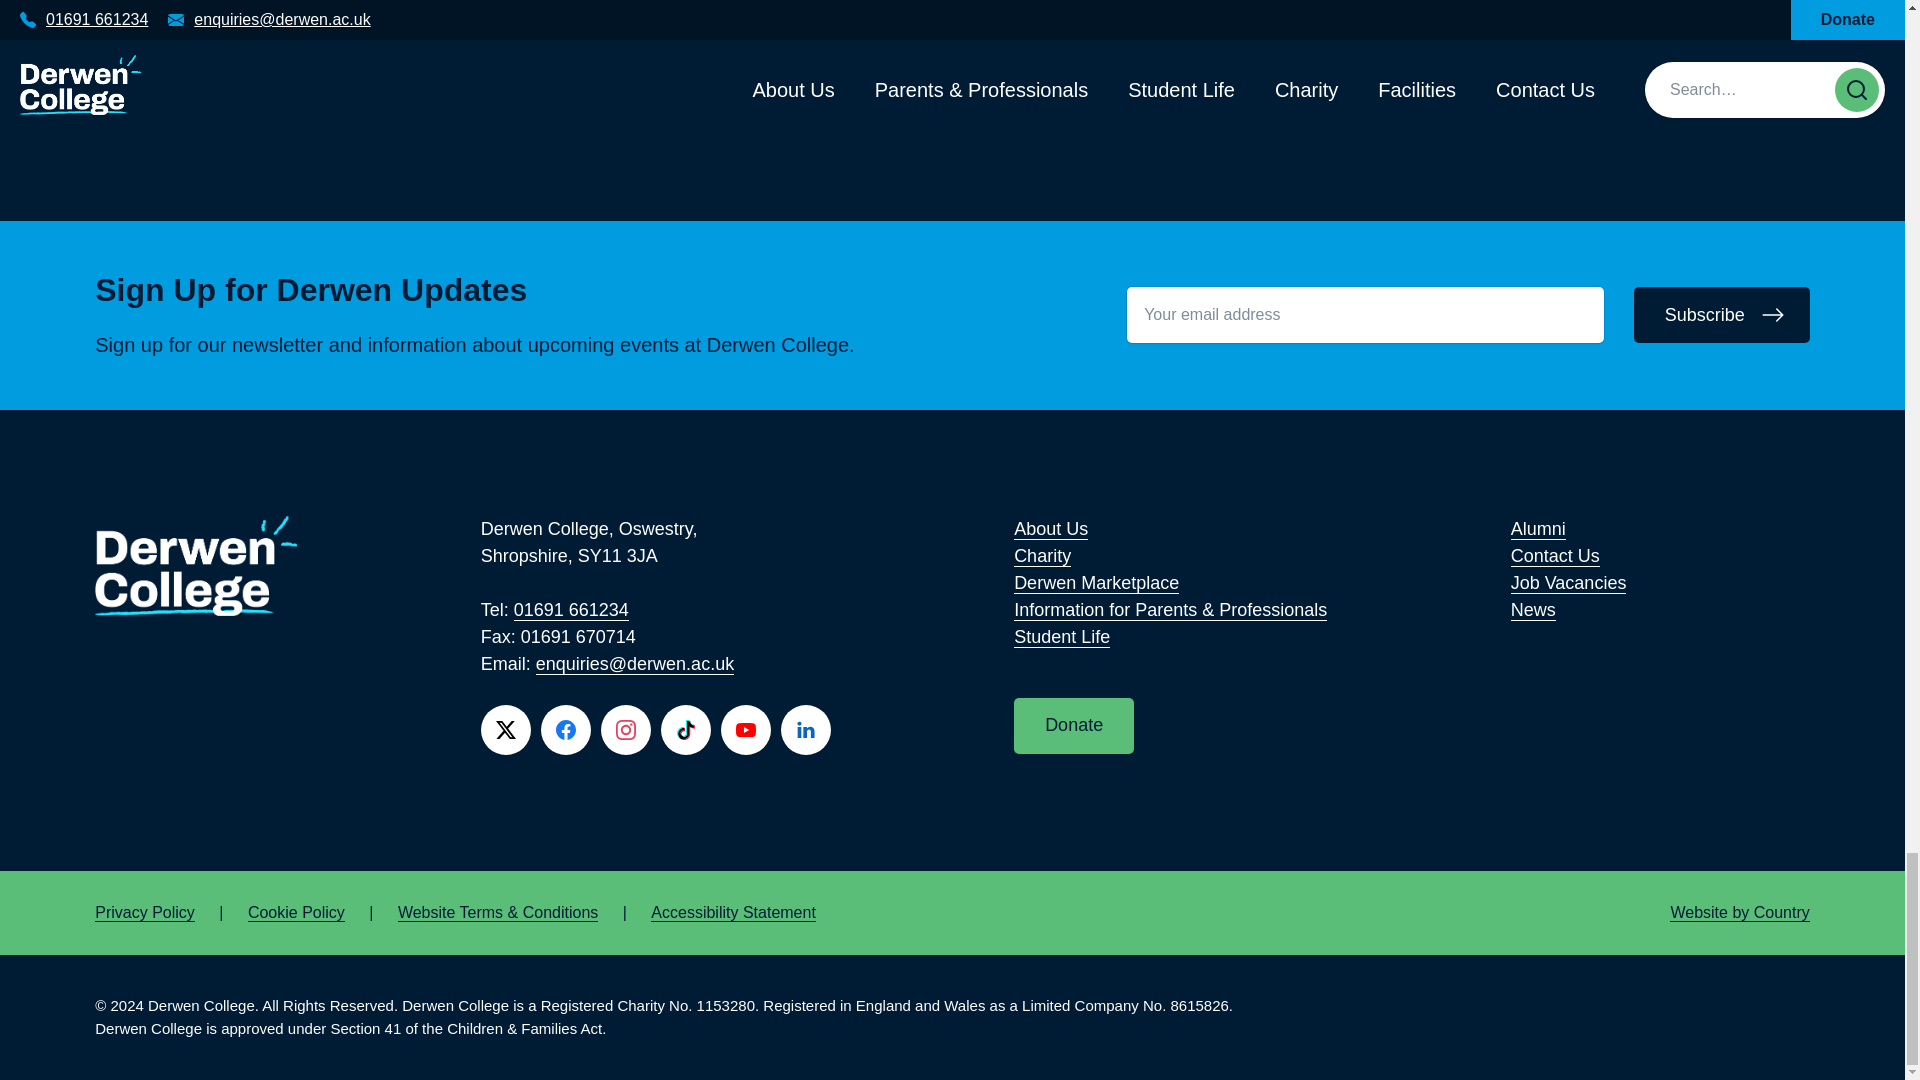  What do you see at coordinates (566, 730) in the screenshot?
I see `Facebook` at bounding box center [566, 730].